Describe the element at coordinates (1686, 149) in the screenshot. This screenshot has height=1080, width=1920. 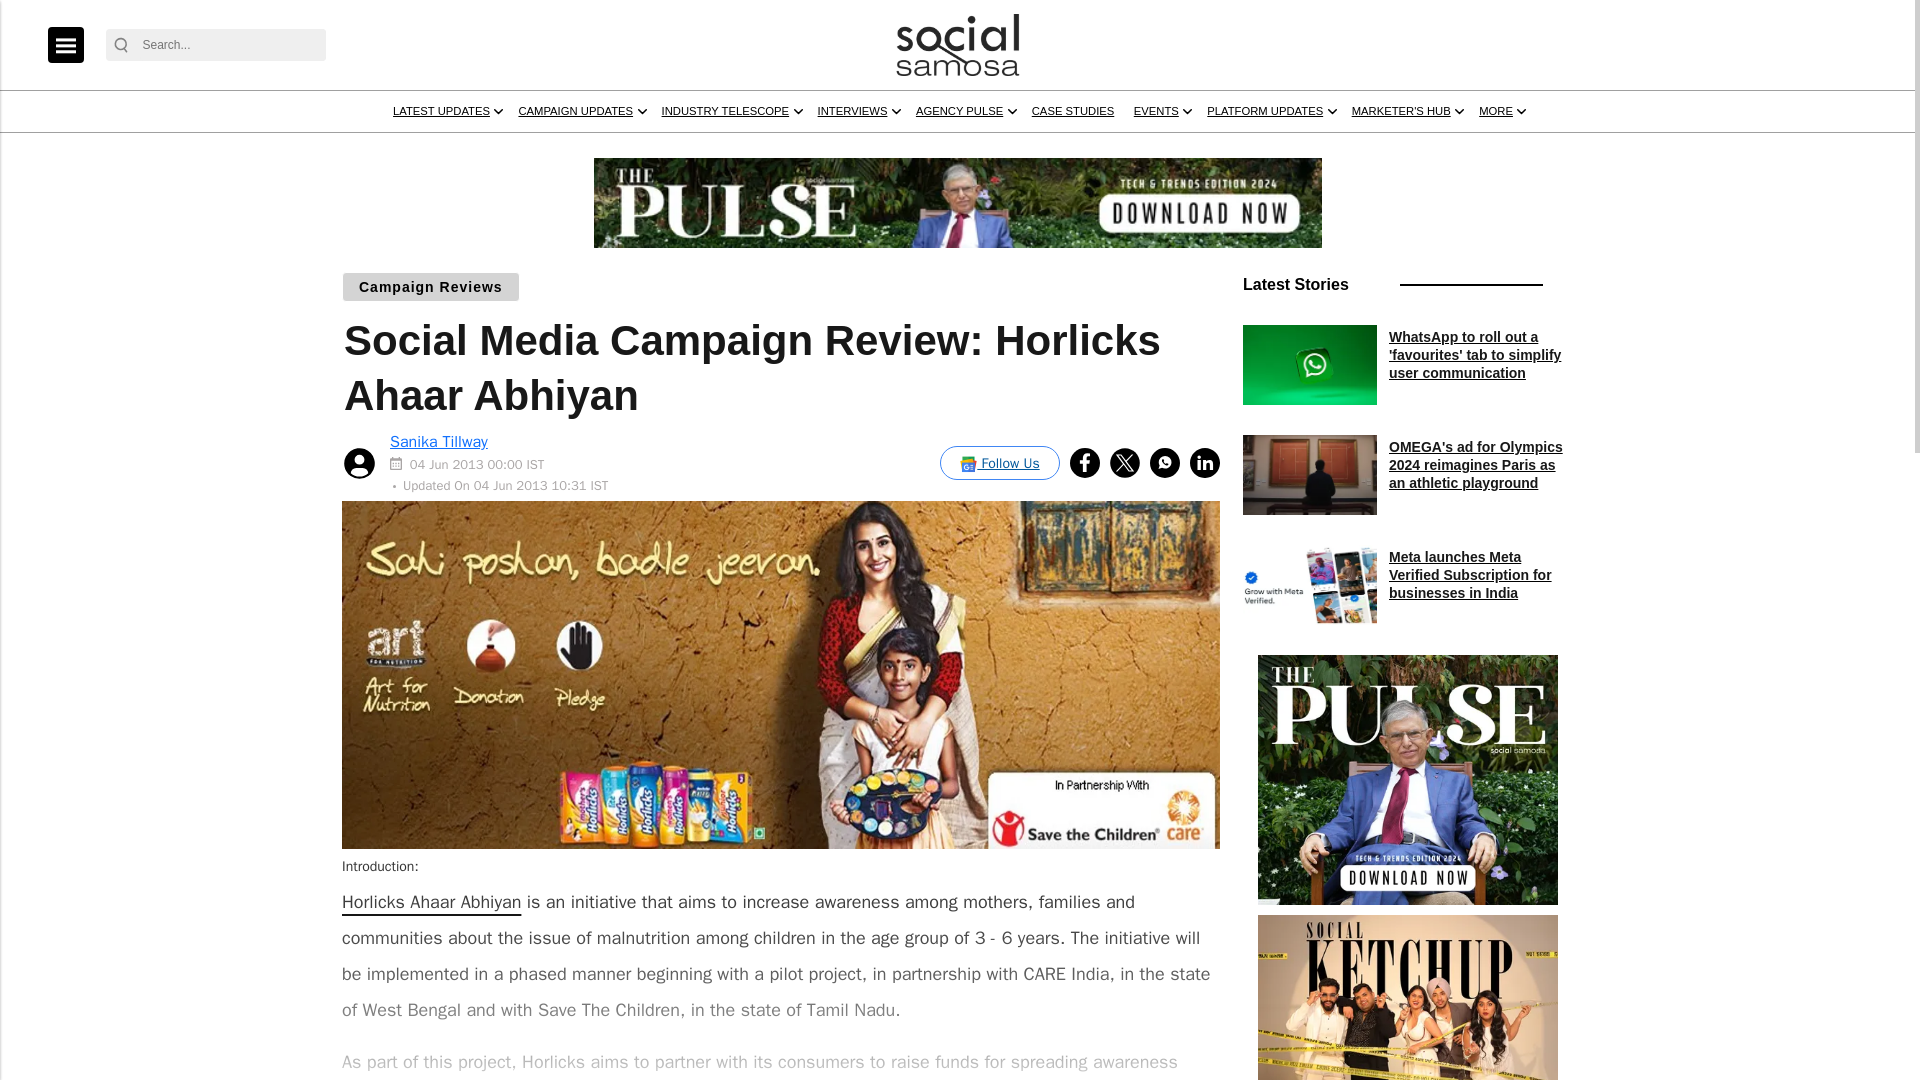
I see `PLATFORM UPDATES` at that location.